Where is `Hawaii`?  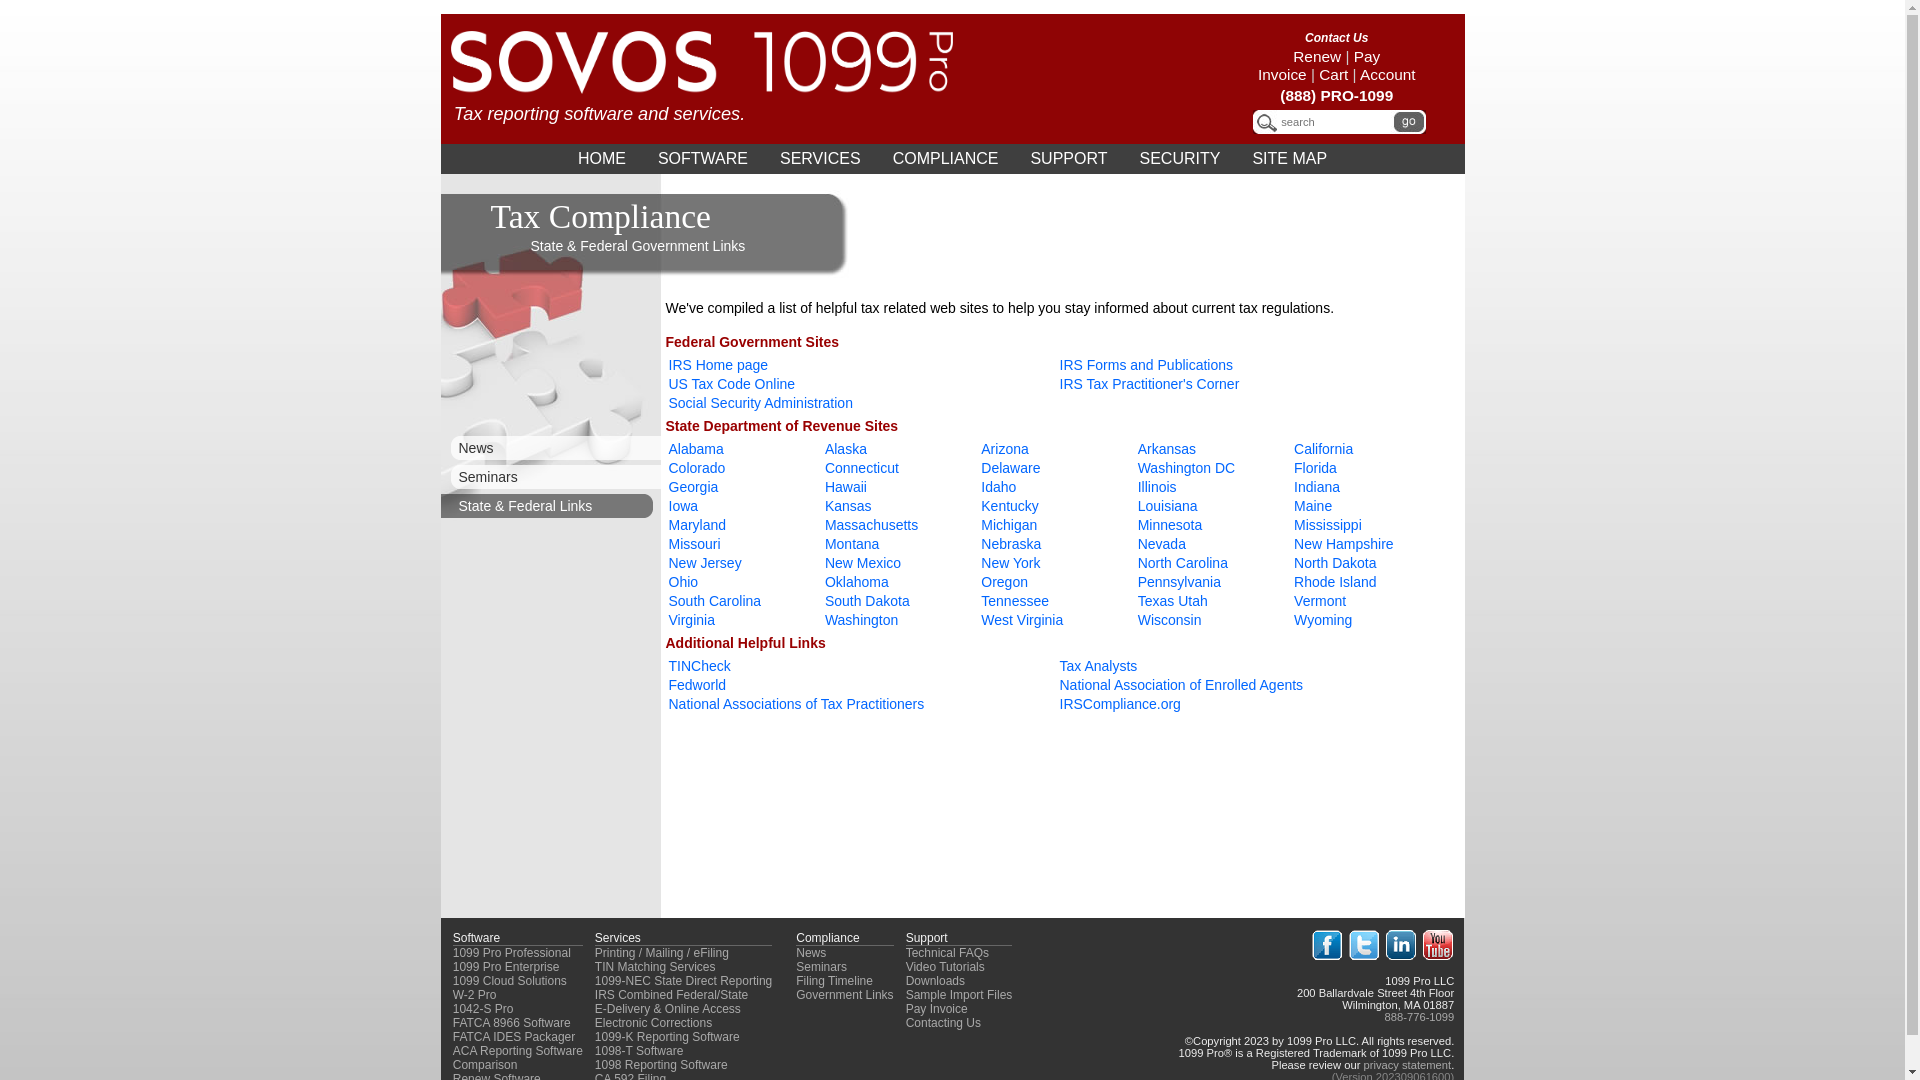 Hawaii is located at coordinates (846, 487).